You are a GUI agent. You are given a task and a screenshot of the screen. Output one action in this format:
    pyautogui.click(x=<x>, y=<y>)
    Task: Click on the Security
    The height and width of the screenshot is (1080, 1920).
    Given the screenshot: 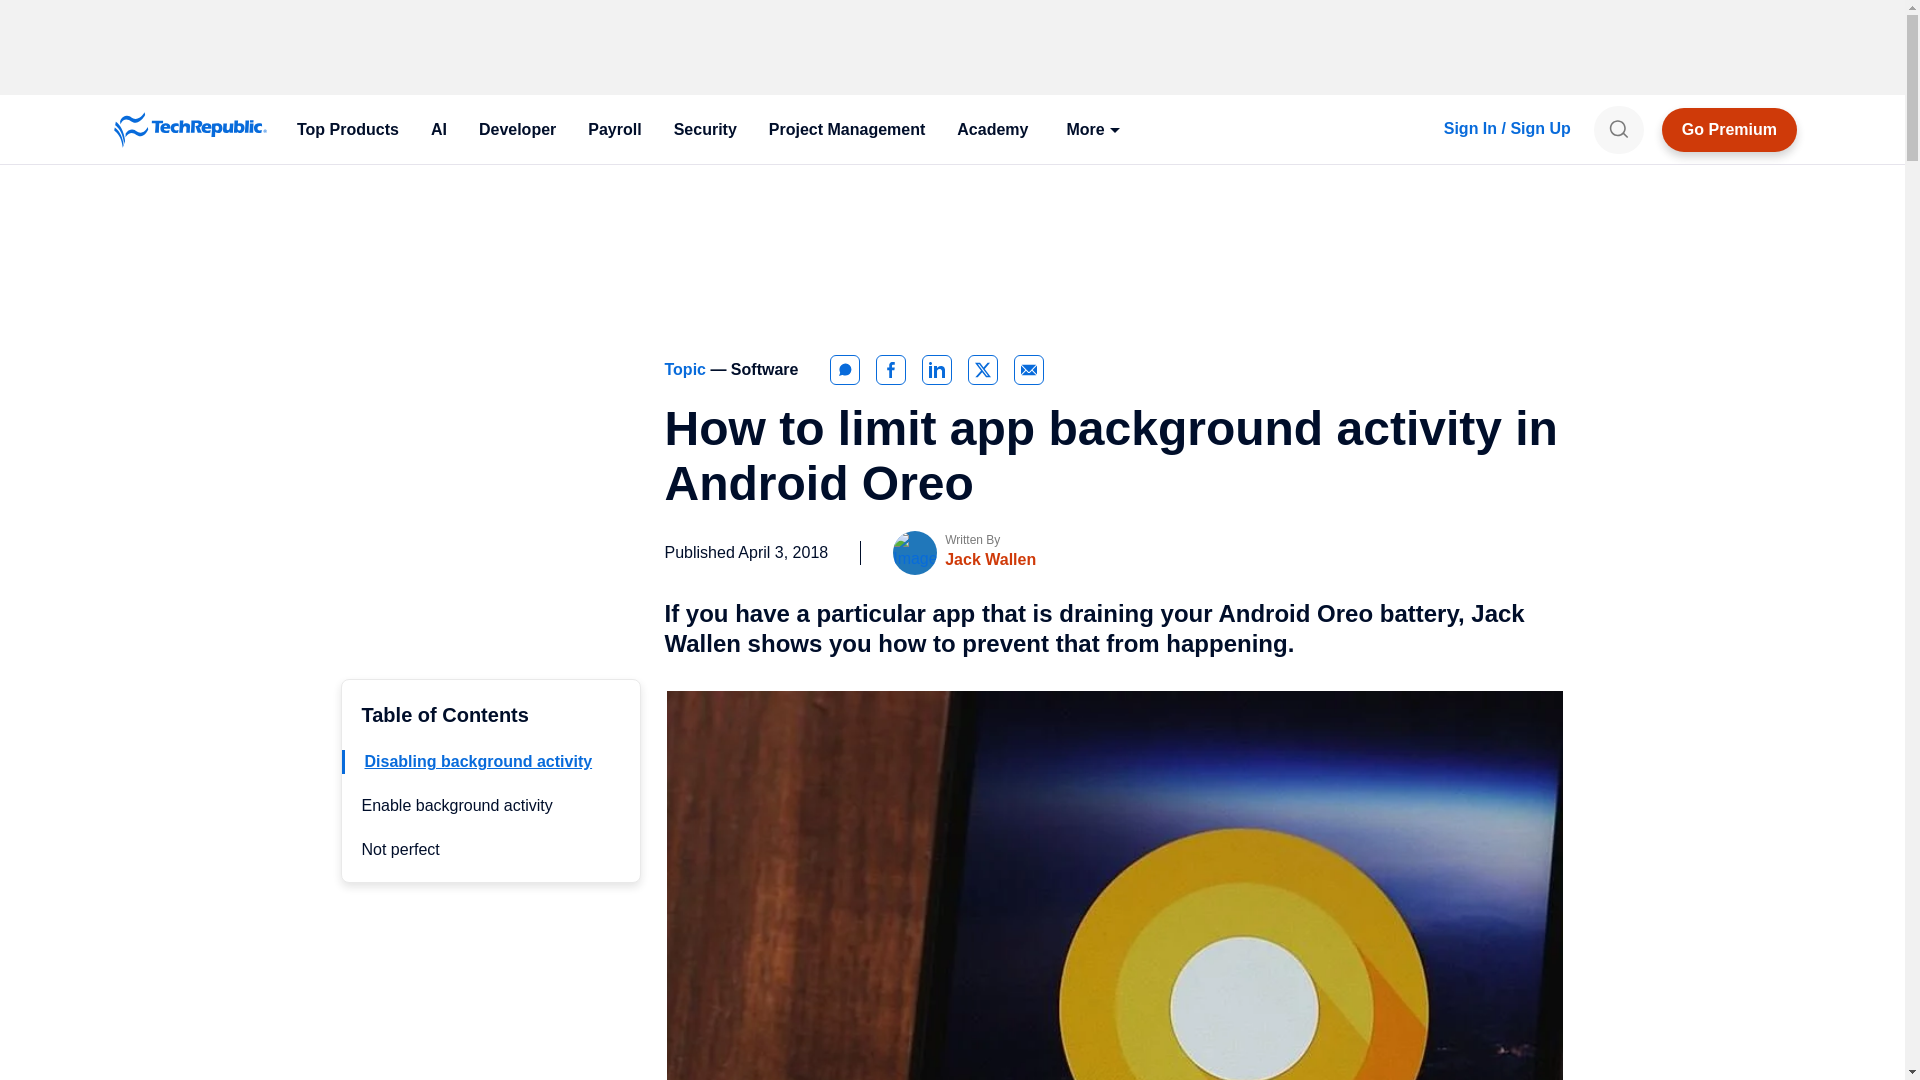 What is the action you would take?
    pyautogui.click(x=705, y=130)
    